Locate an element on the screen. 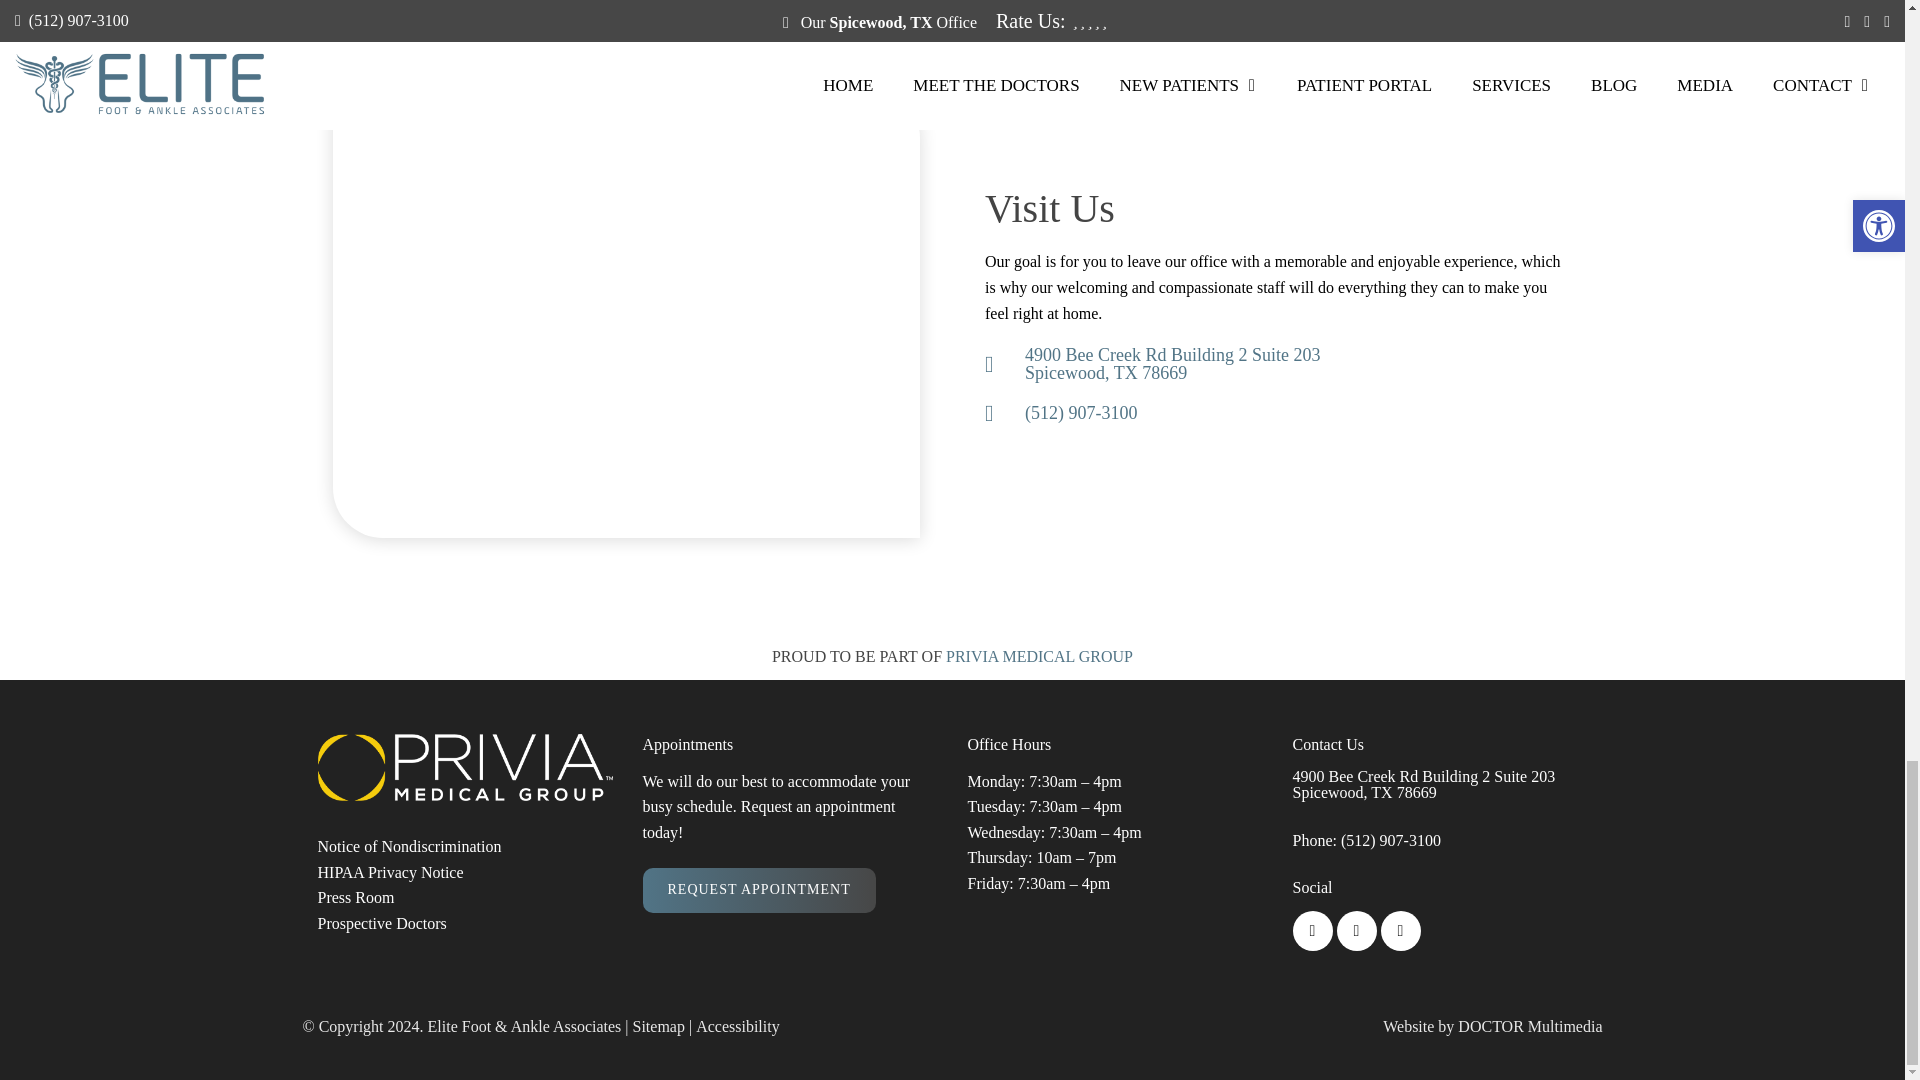 The height and width of the screenshot is (1080, 1920). Notice of Nondiscrimination is located at coordinates (659, 1026).